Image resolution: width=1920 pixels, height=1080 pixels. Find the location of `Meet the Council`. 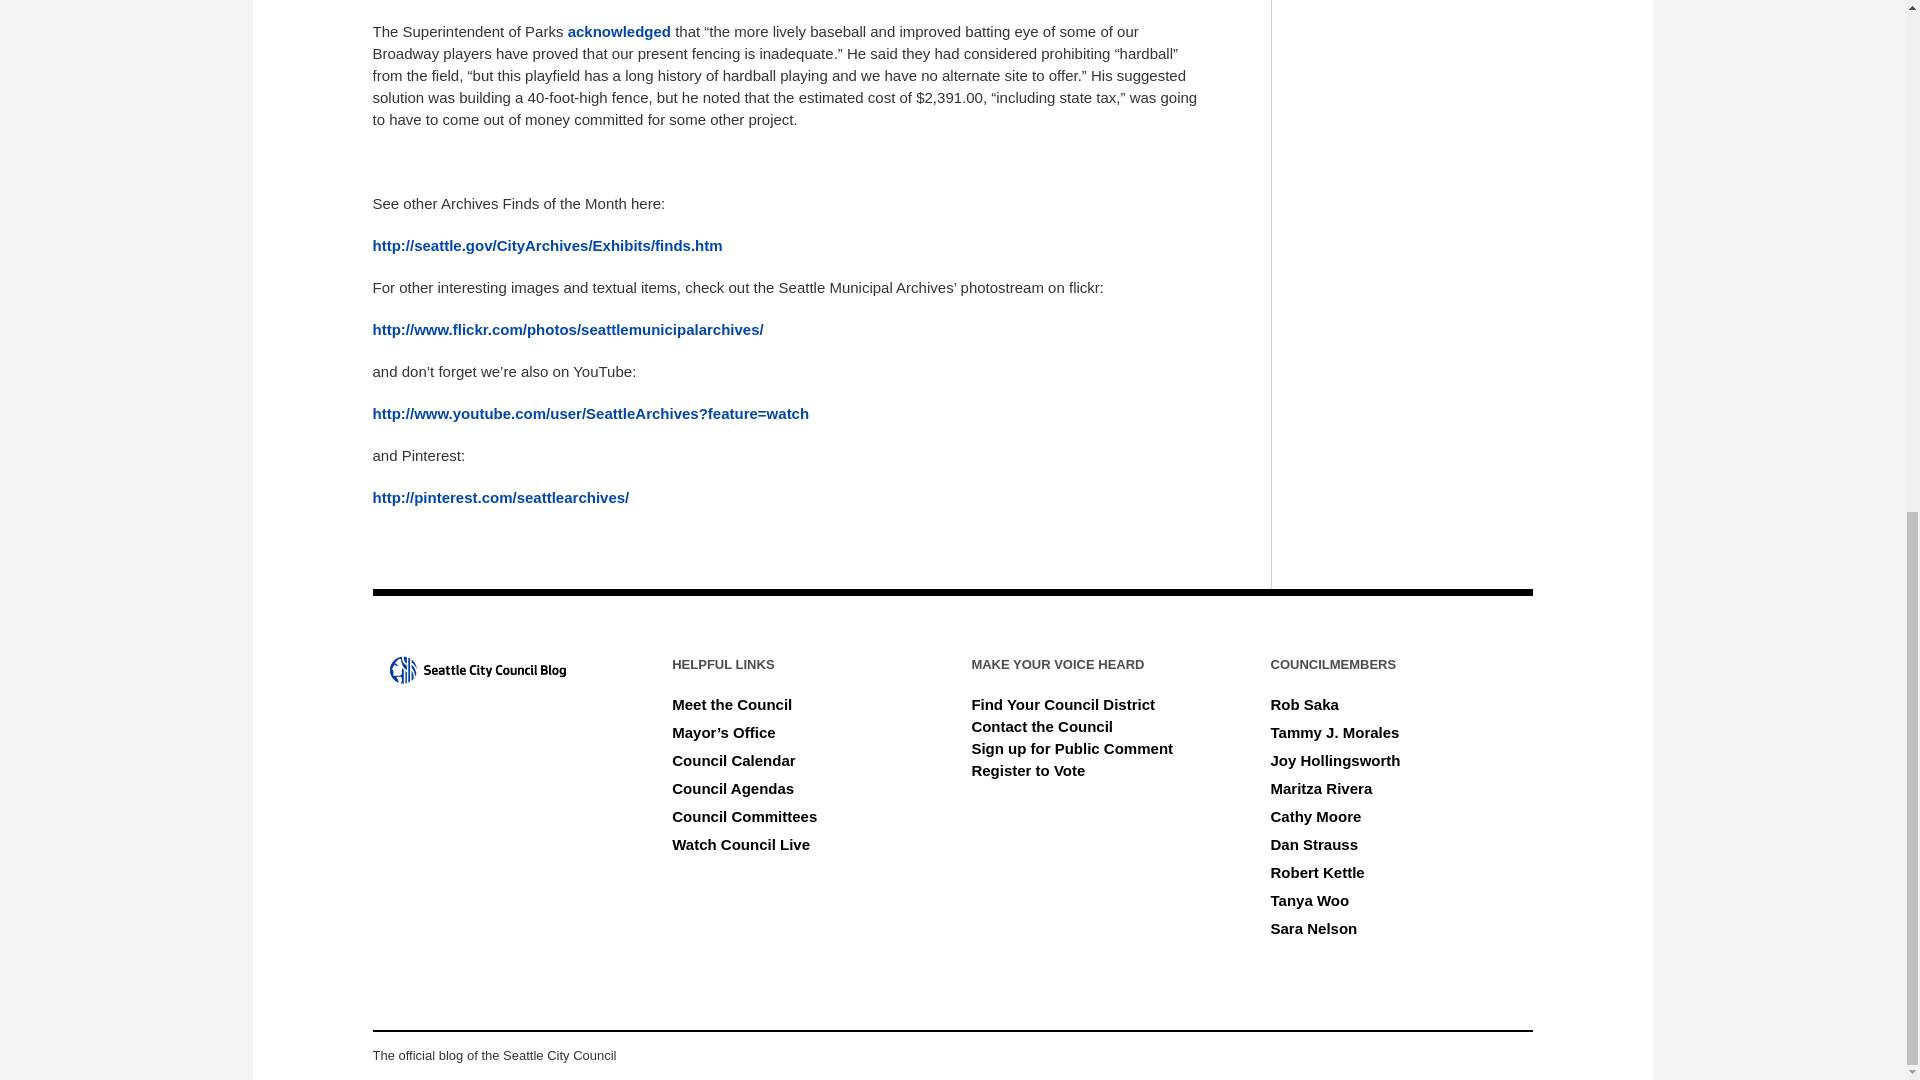

Meet the Council is located at coordinates (732, 704).